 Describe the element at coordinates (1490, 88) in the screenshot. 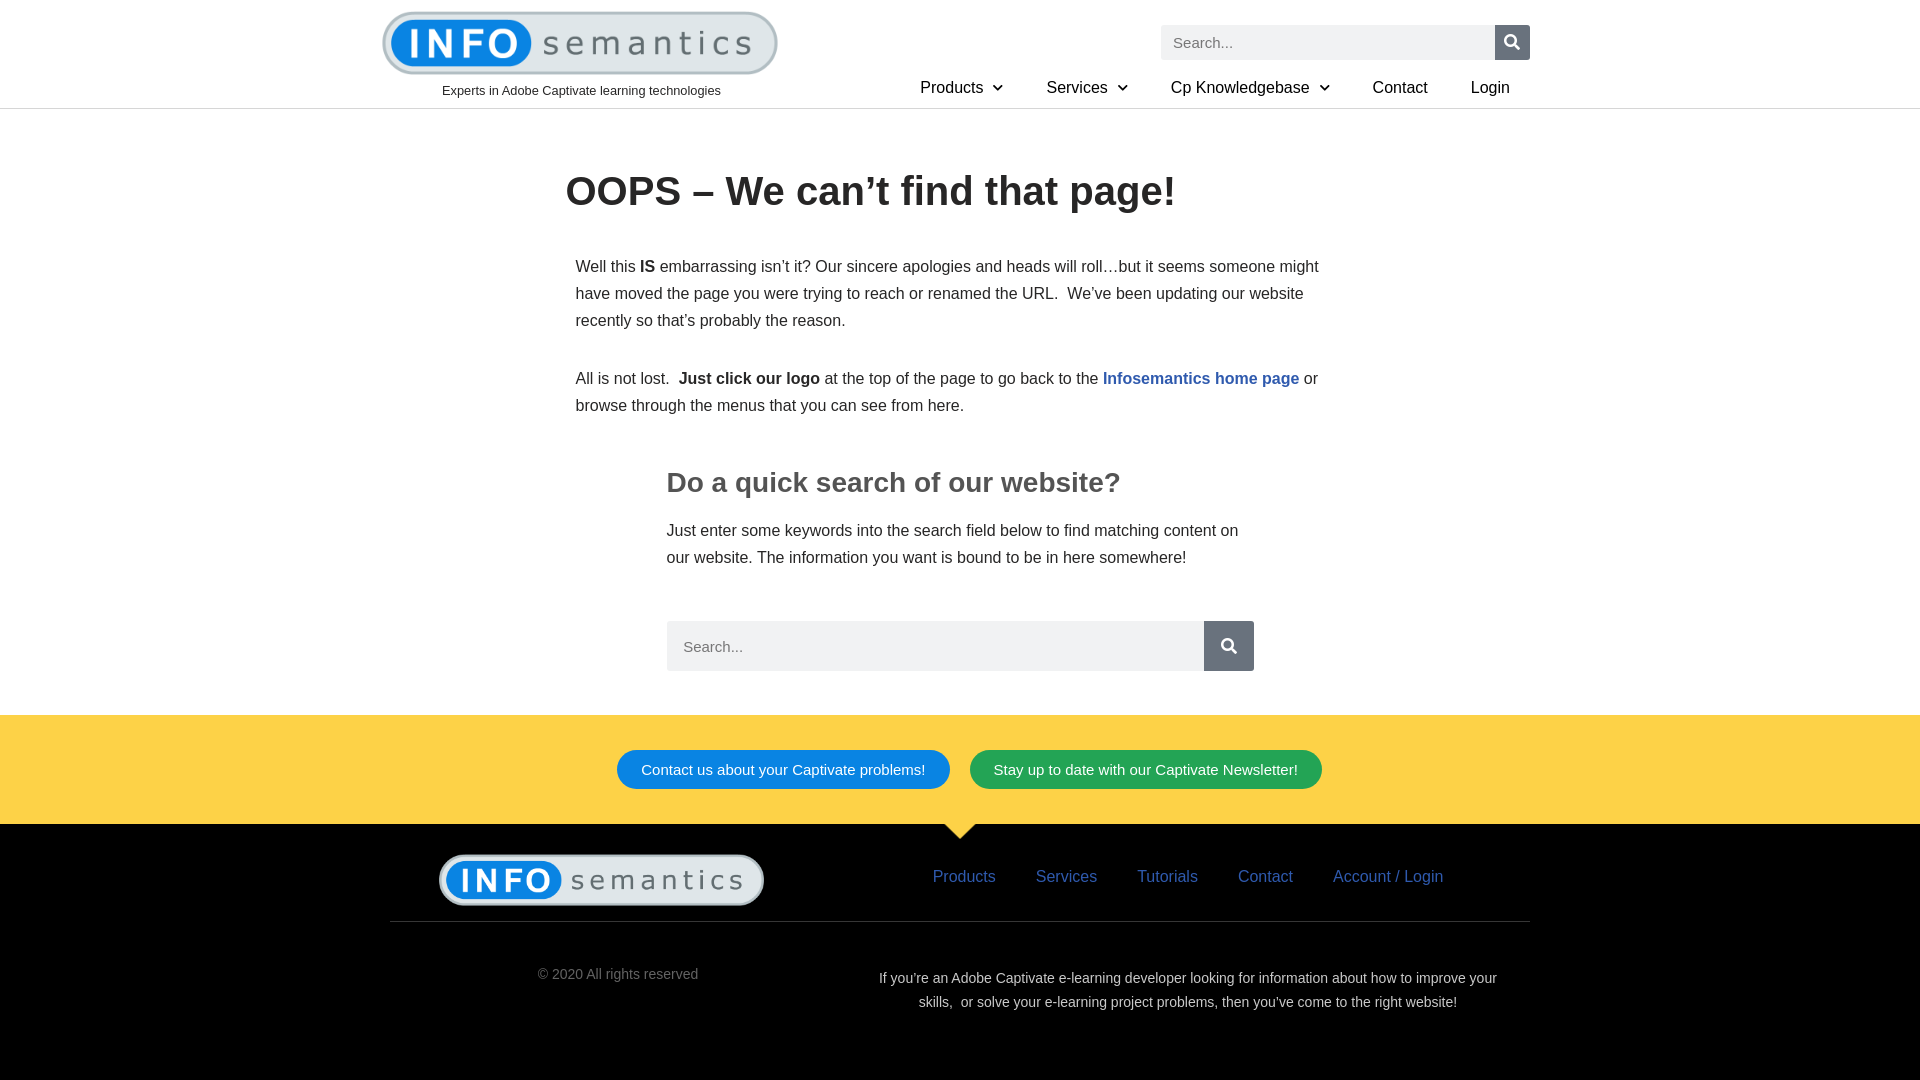

I see `Login` at that location.